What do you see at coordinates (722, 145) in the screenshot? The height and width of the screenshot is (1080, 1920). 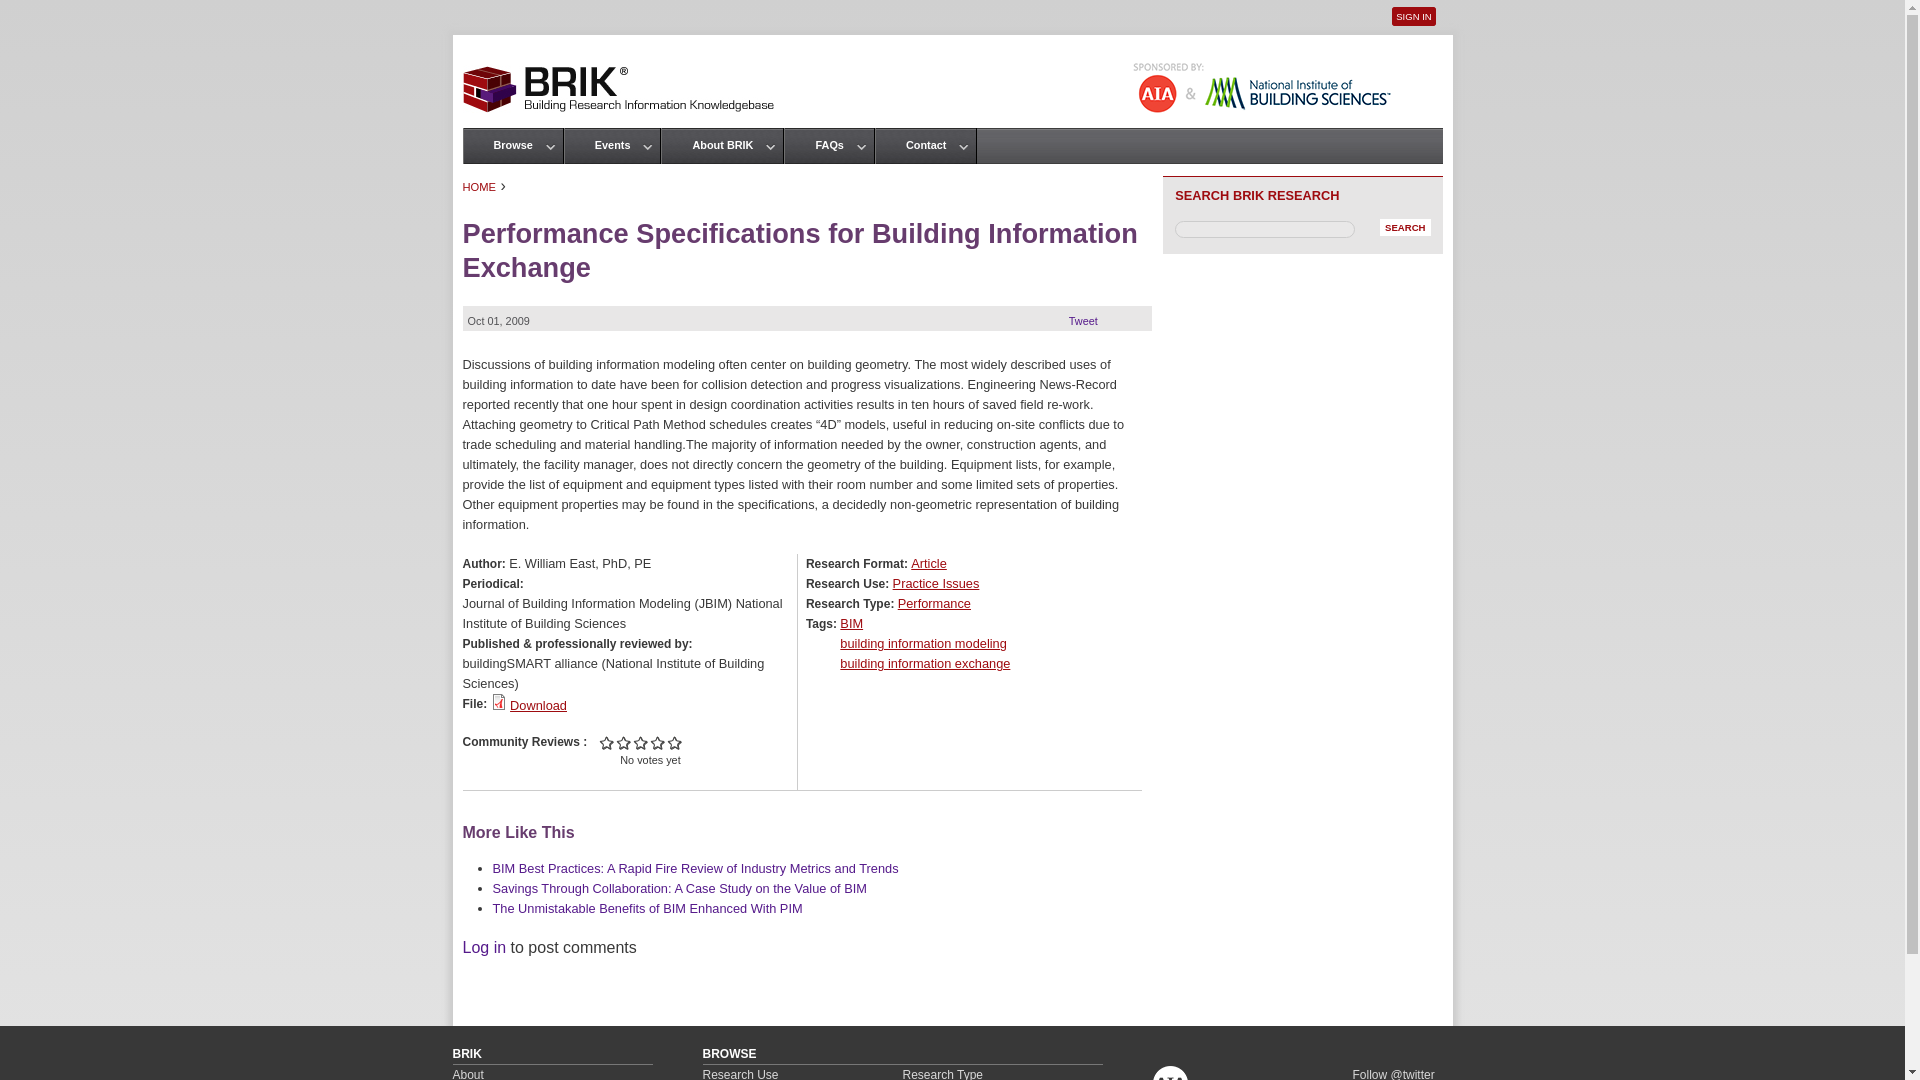 I see `About BRIK` at bounding box center [722, 145].